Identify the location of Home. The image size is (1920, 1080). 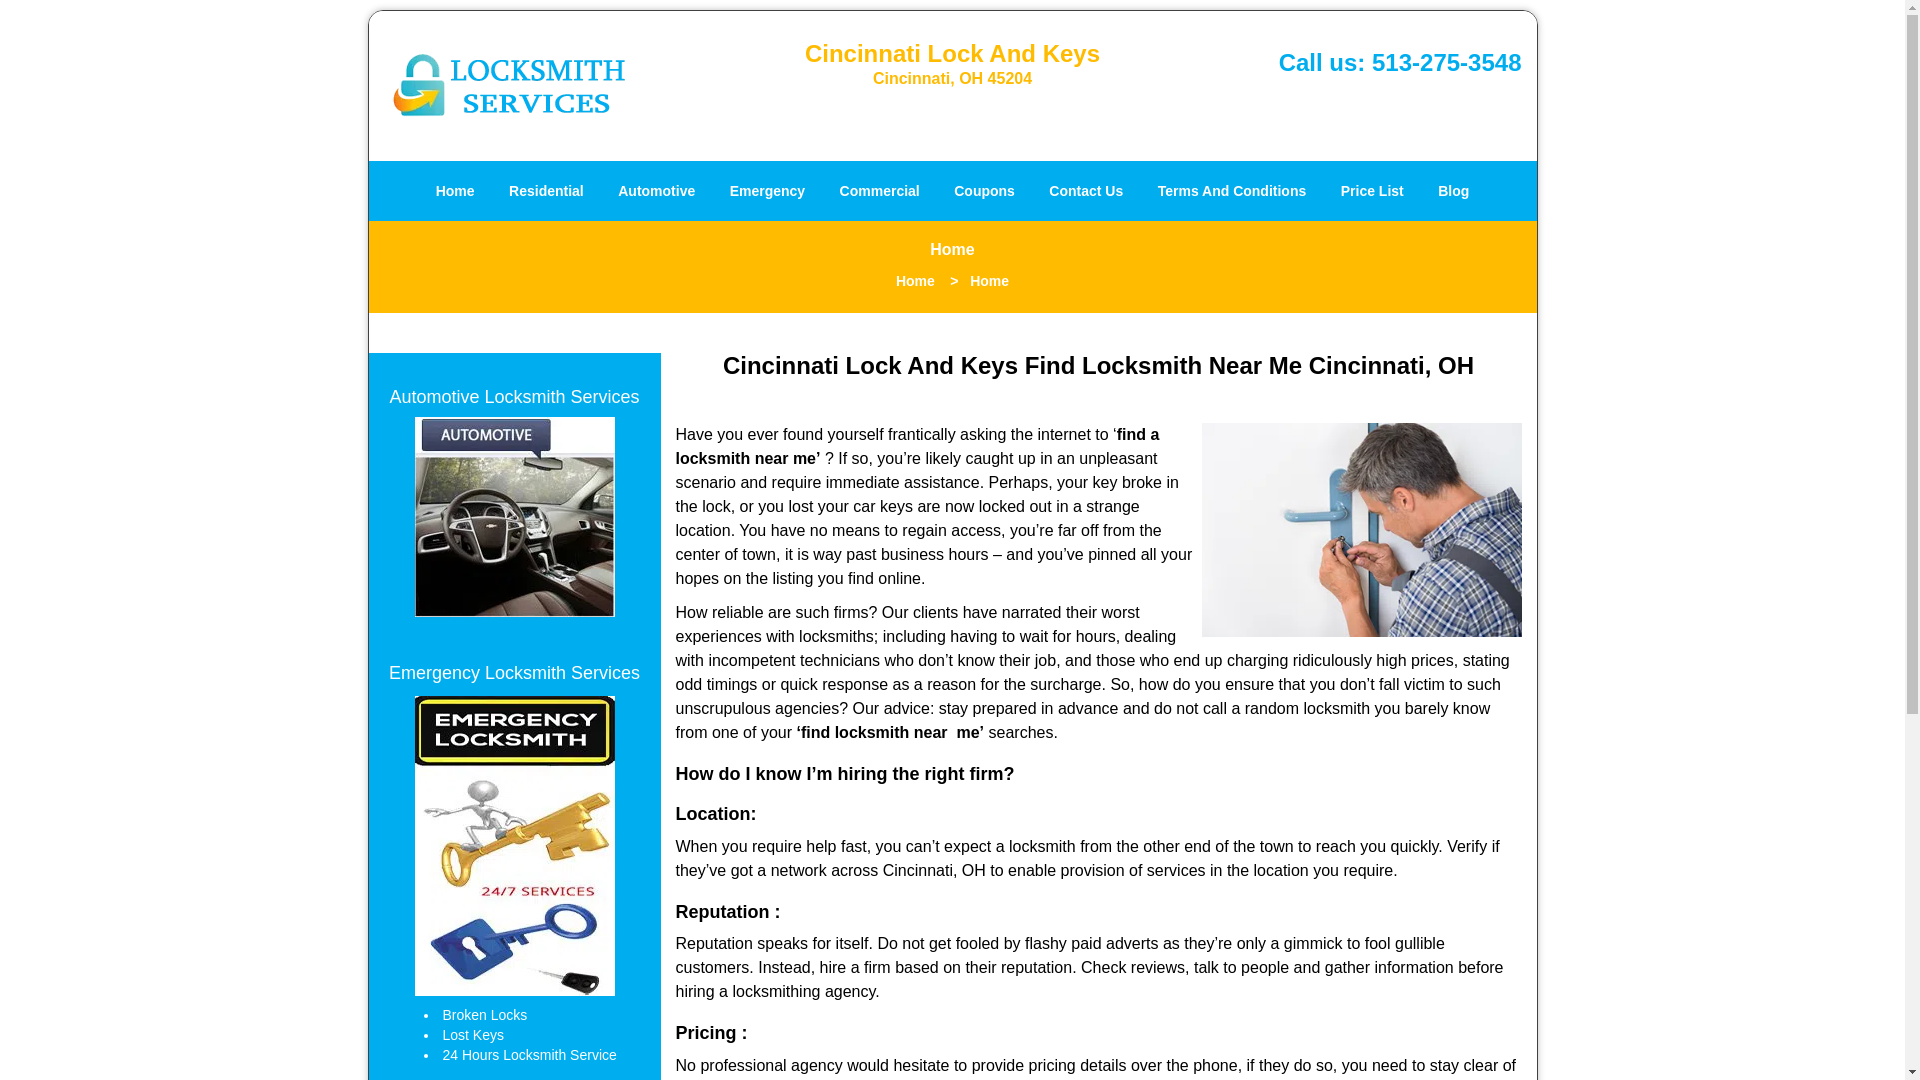
(916, 281).